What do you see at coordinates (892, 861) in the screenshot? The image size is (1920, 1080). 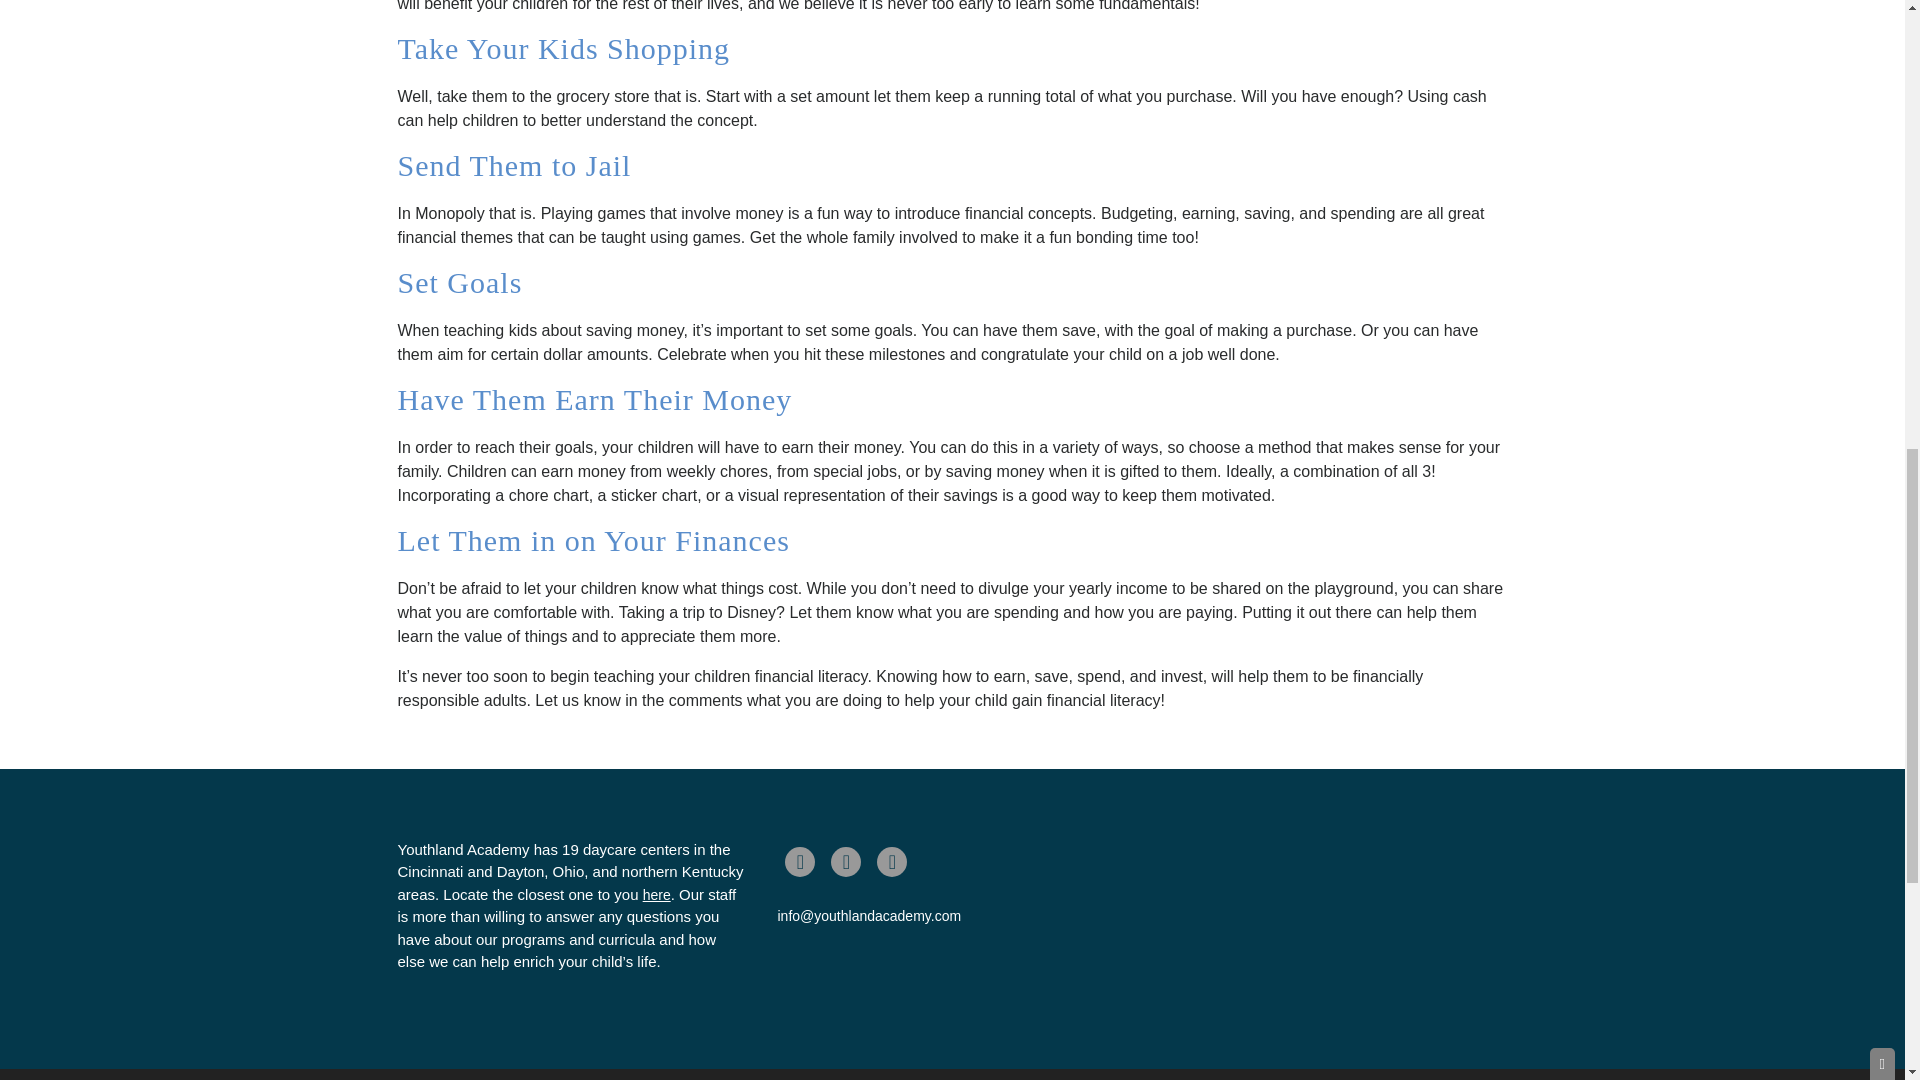 I see `pinterest` at bounding box center [892, 861].